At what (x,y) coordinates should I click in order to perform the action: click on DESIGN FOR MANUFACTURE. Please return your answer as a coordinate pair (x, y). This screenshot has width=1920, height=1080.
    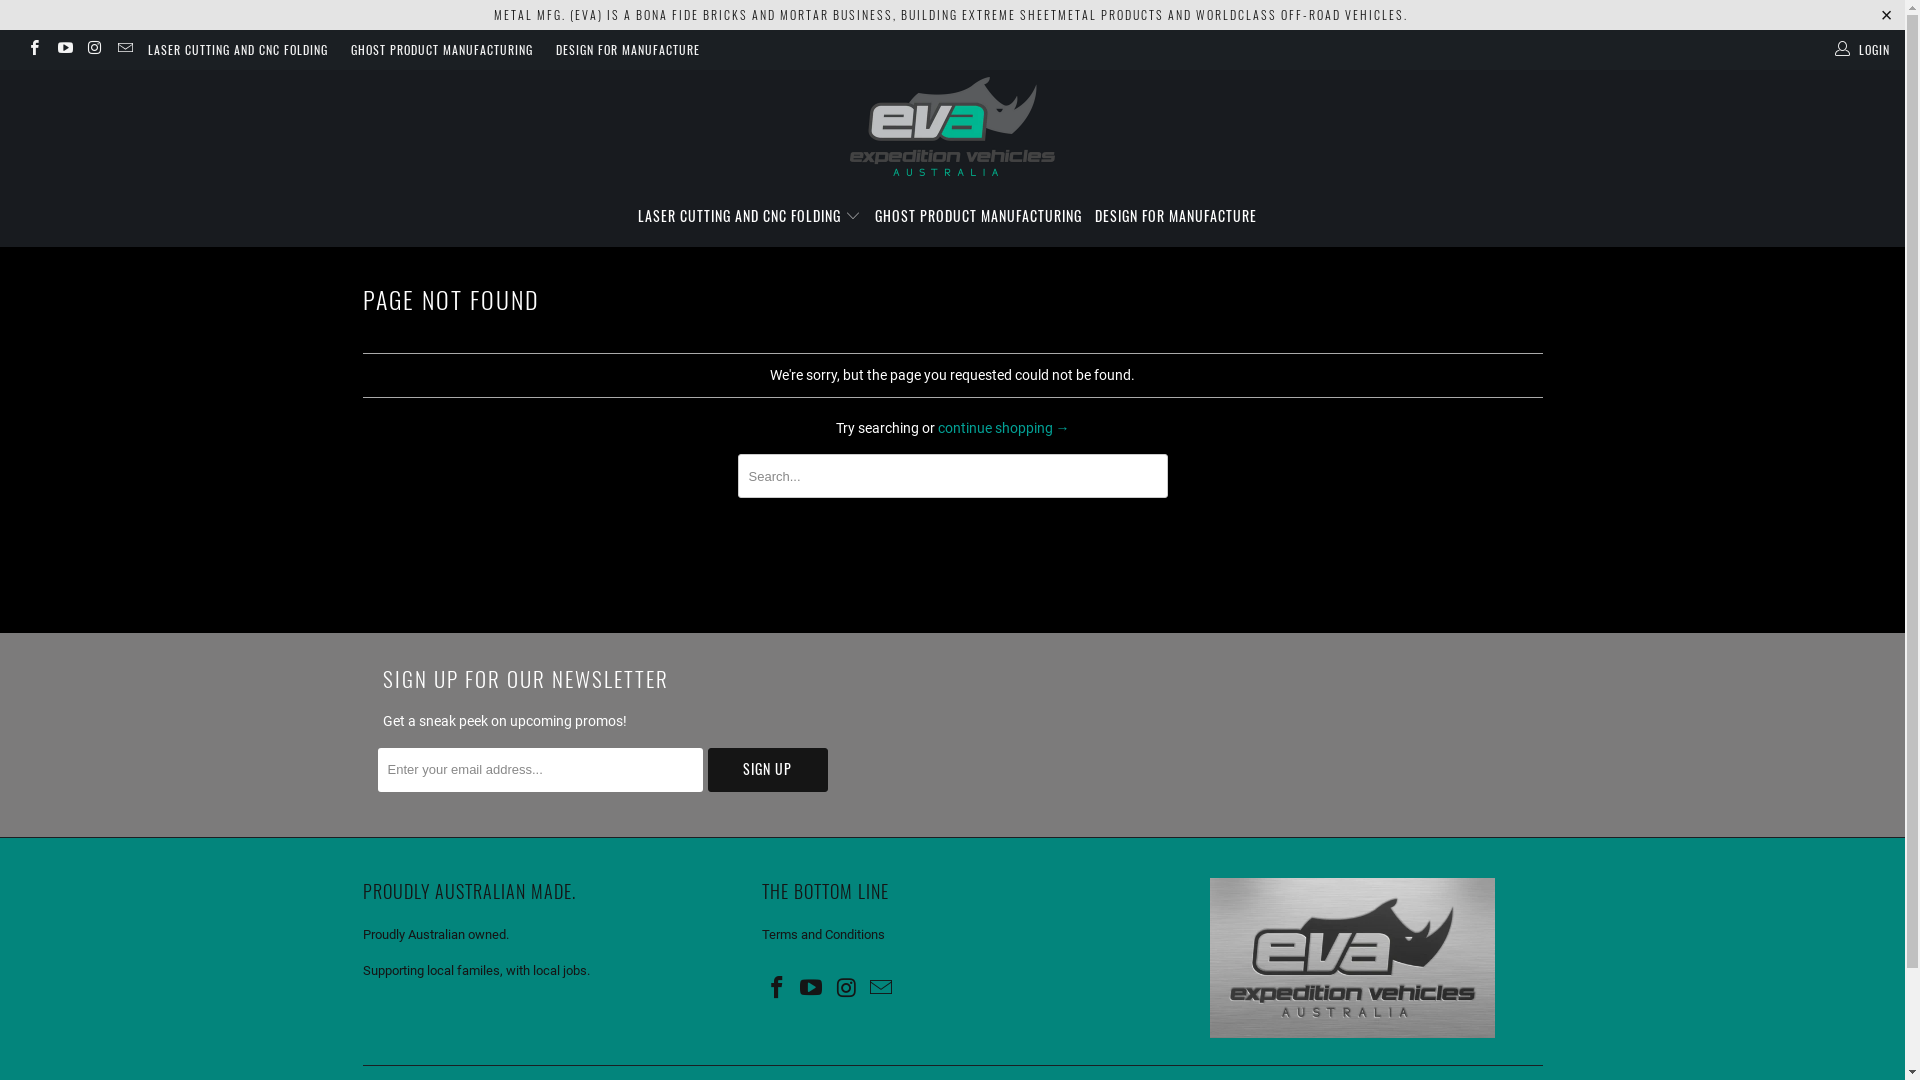
    Looking at the image, I should click on (628, 50).